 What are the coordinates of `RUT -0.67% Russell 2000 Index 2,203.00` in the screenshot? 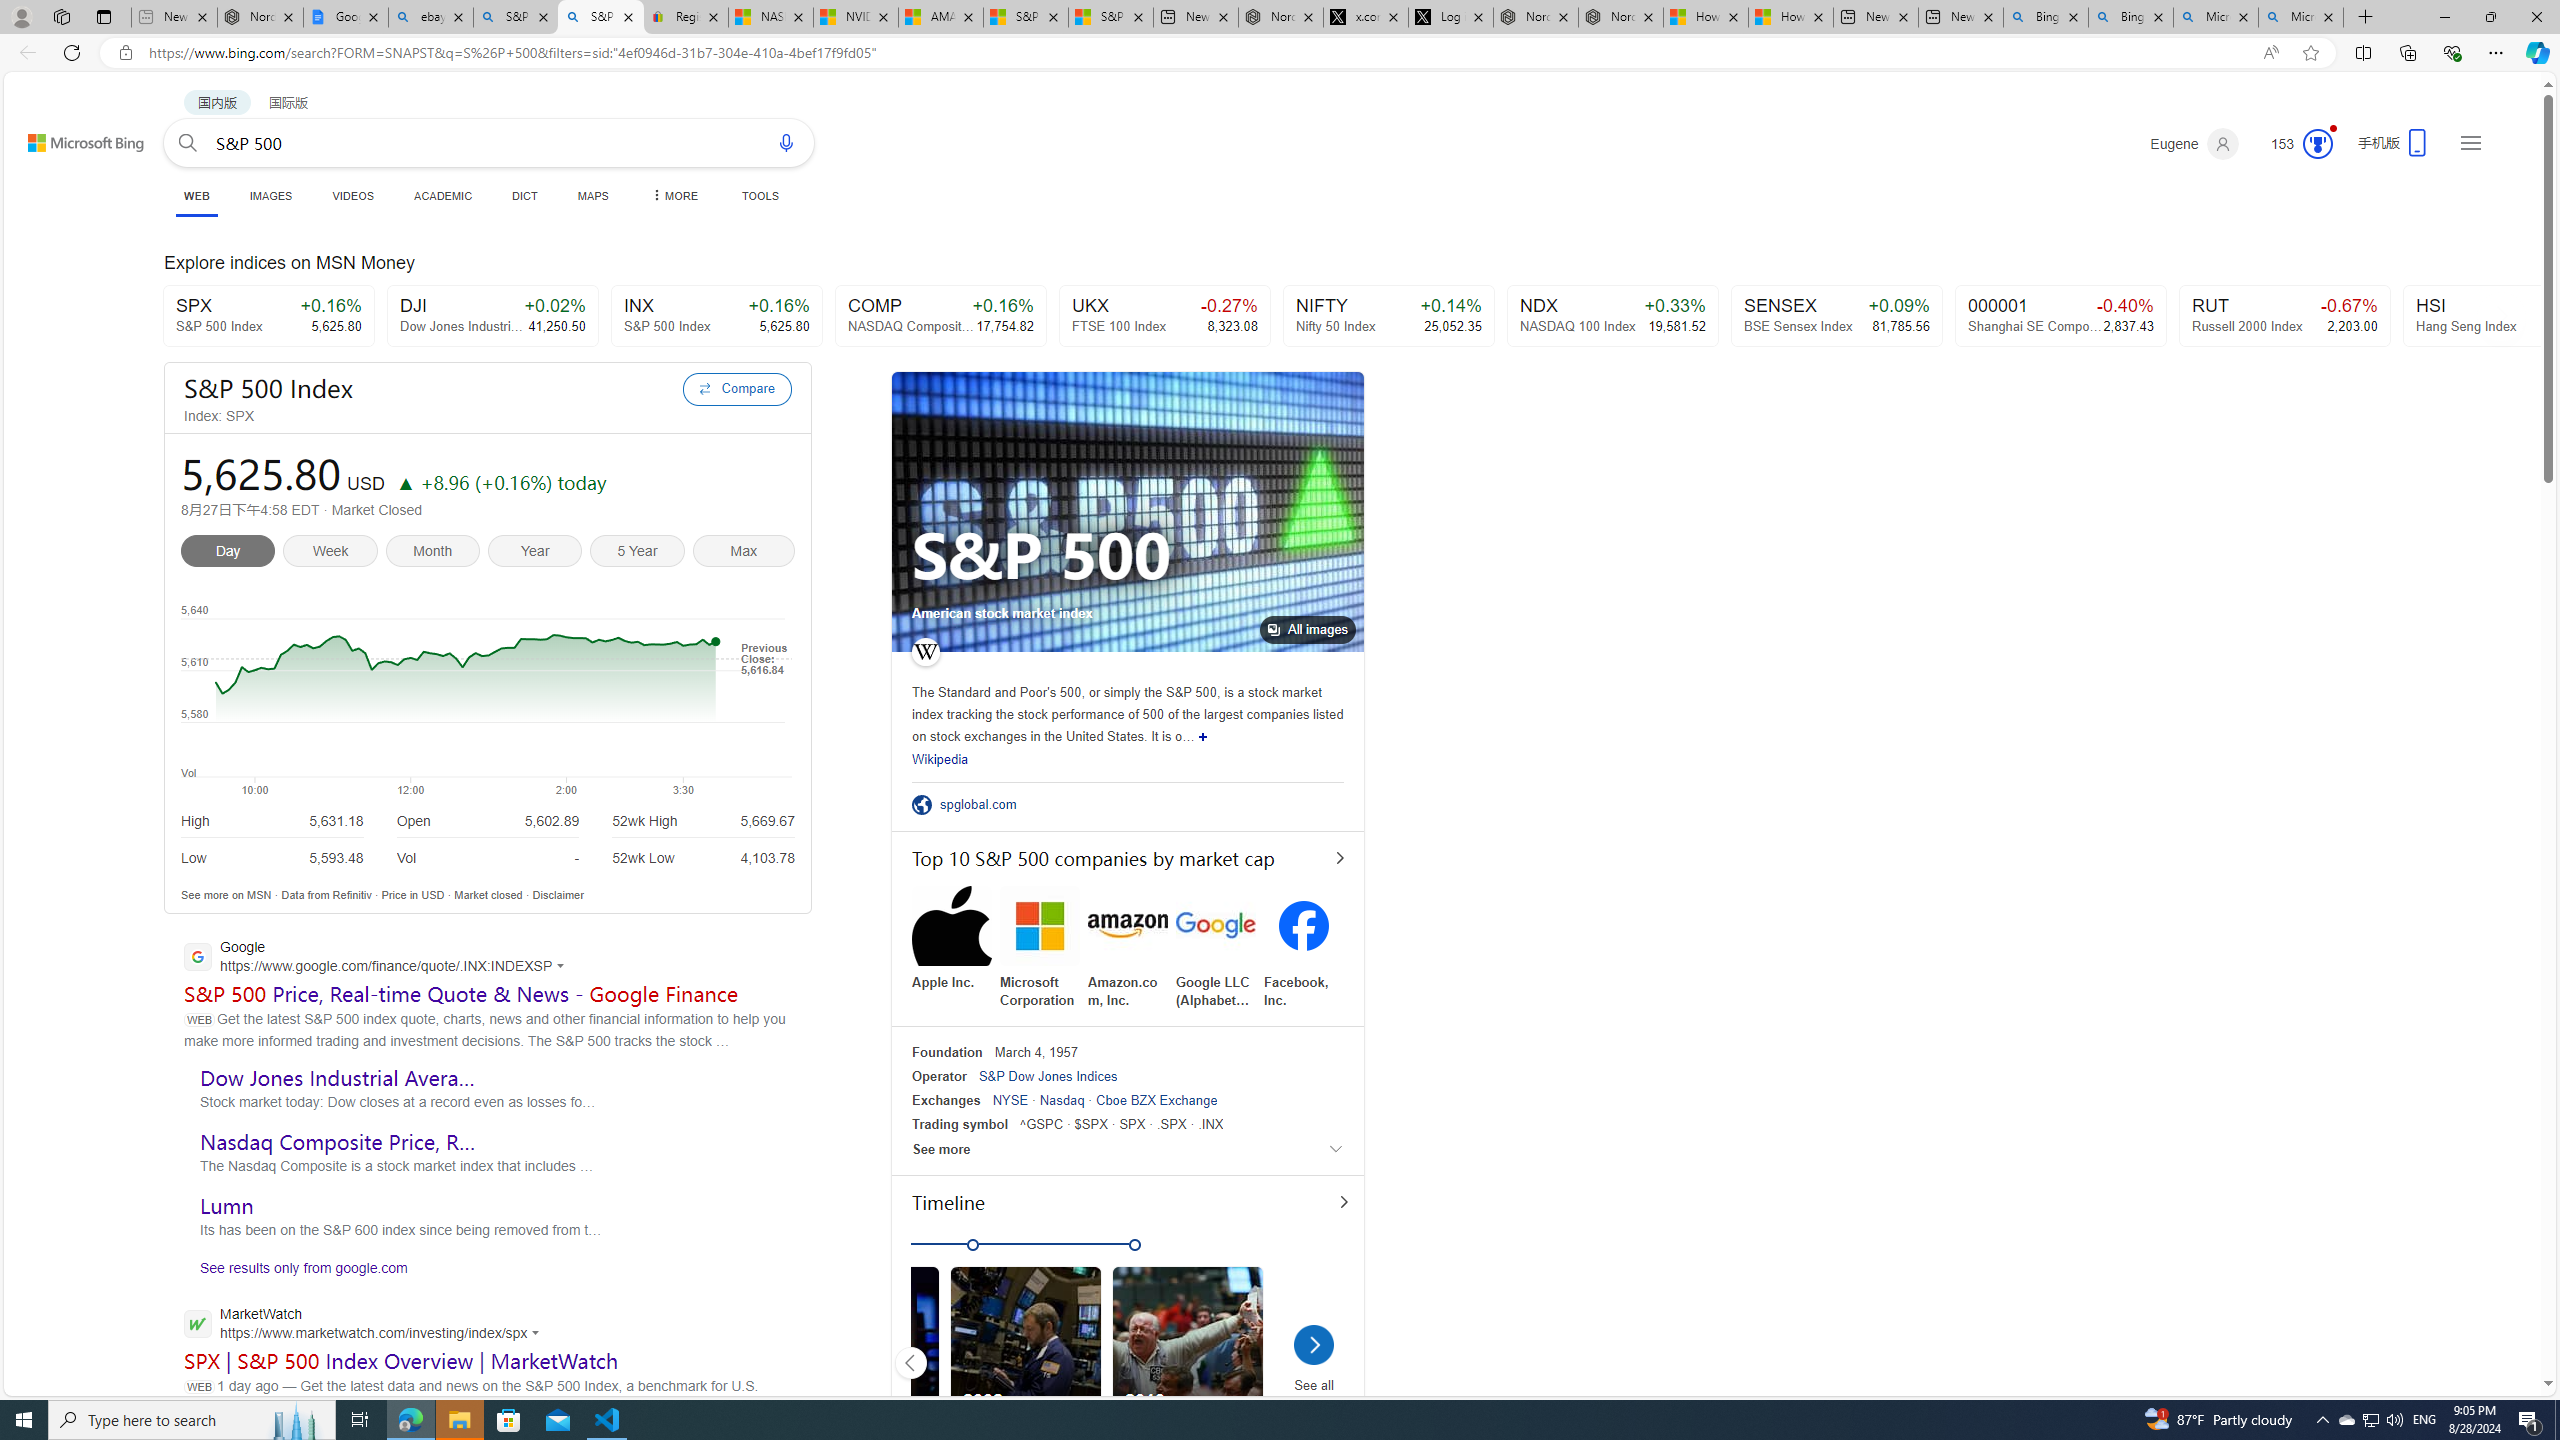 It's located at (2286, 316).